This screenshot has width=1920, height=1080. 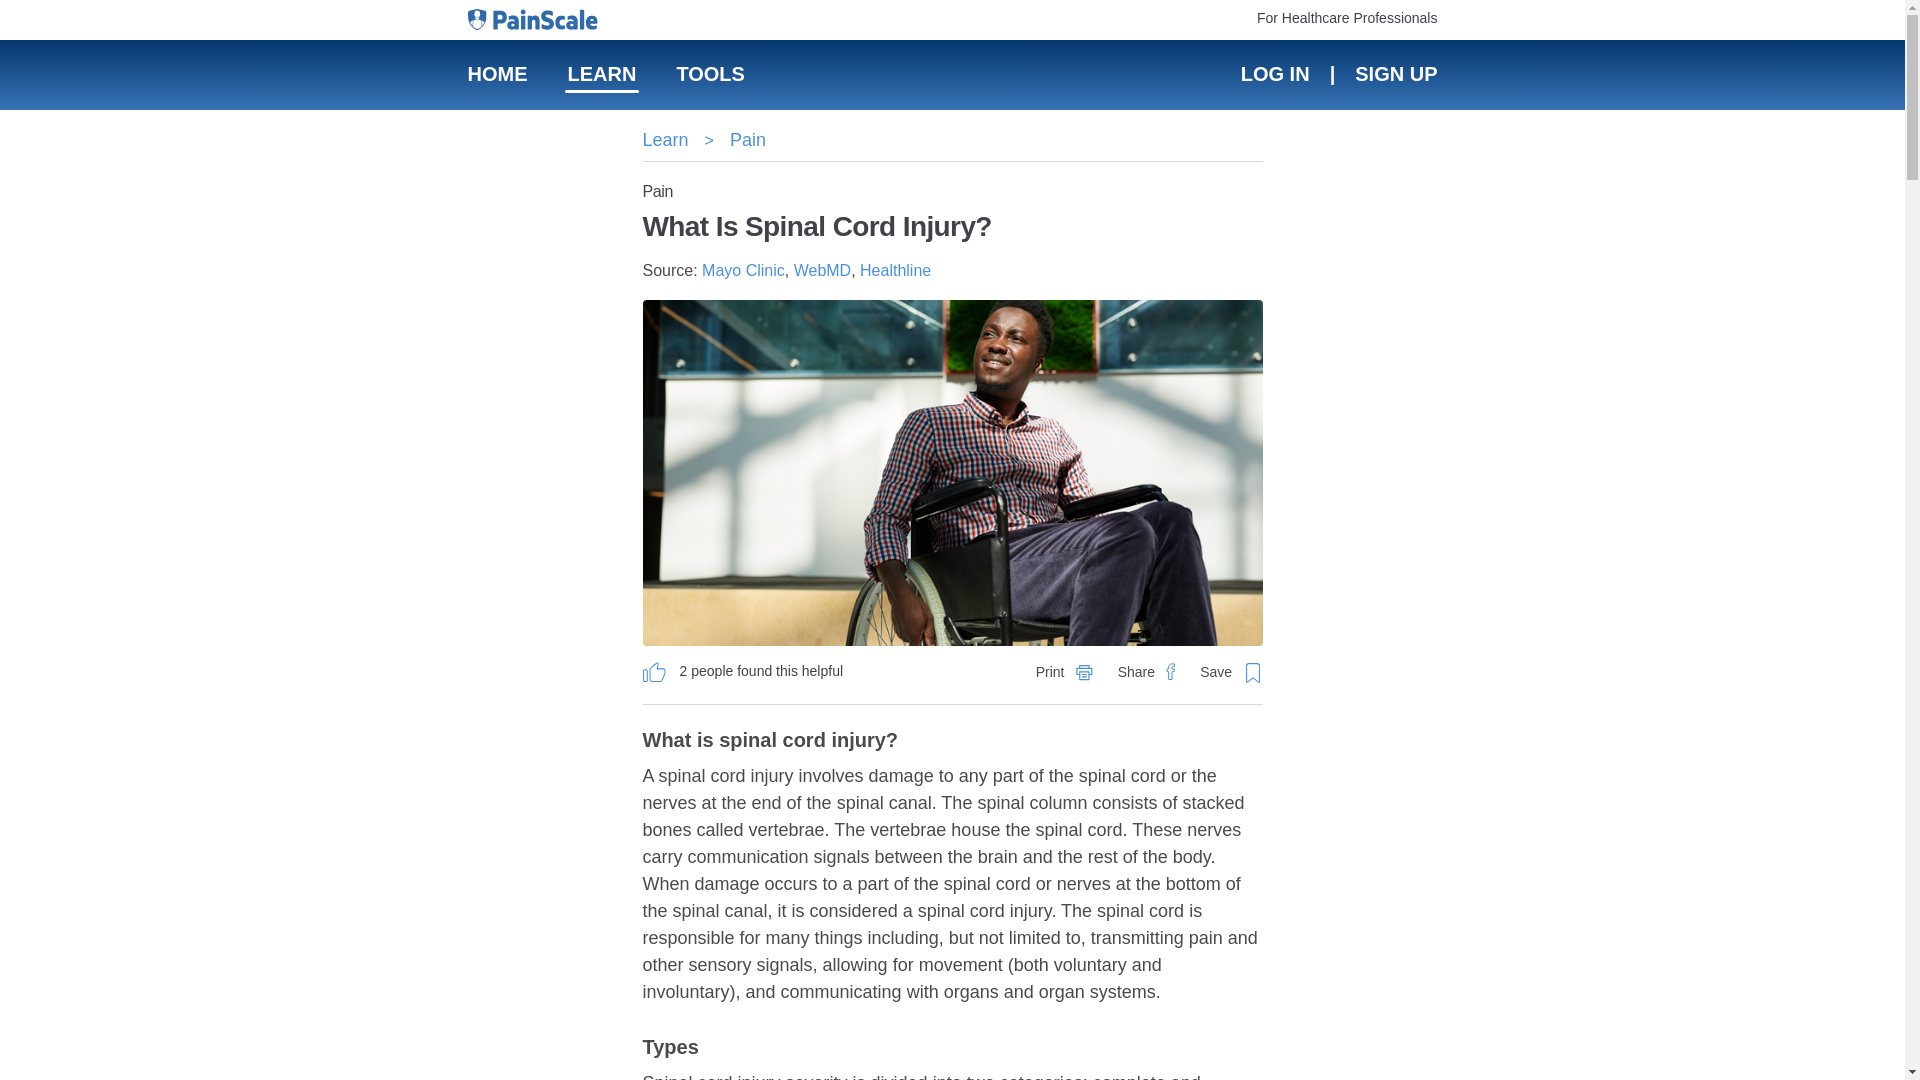 I want to click on TOOLS, so click(x=710, y=74).